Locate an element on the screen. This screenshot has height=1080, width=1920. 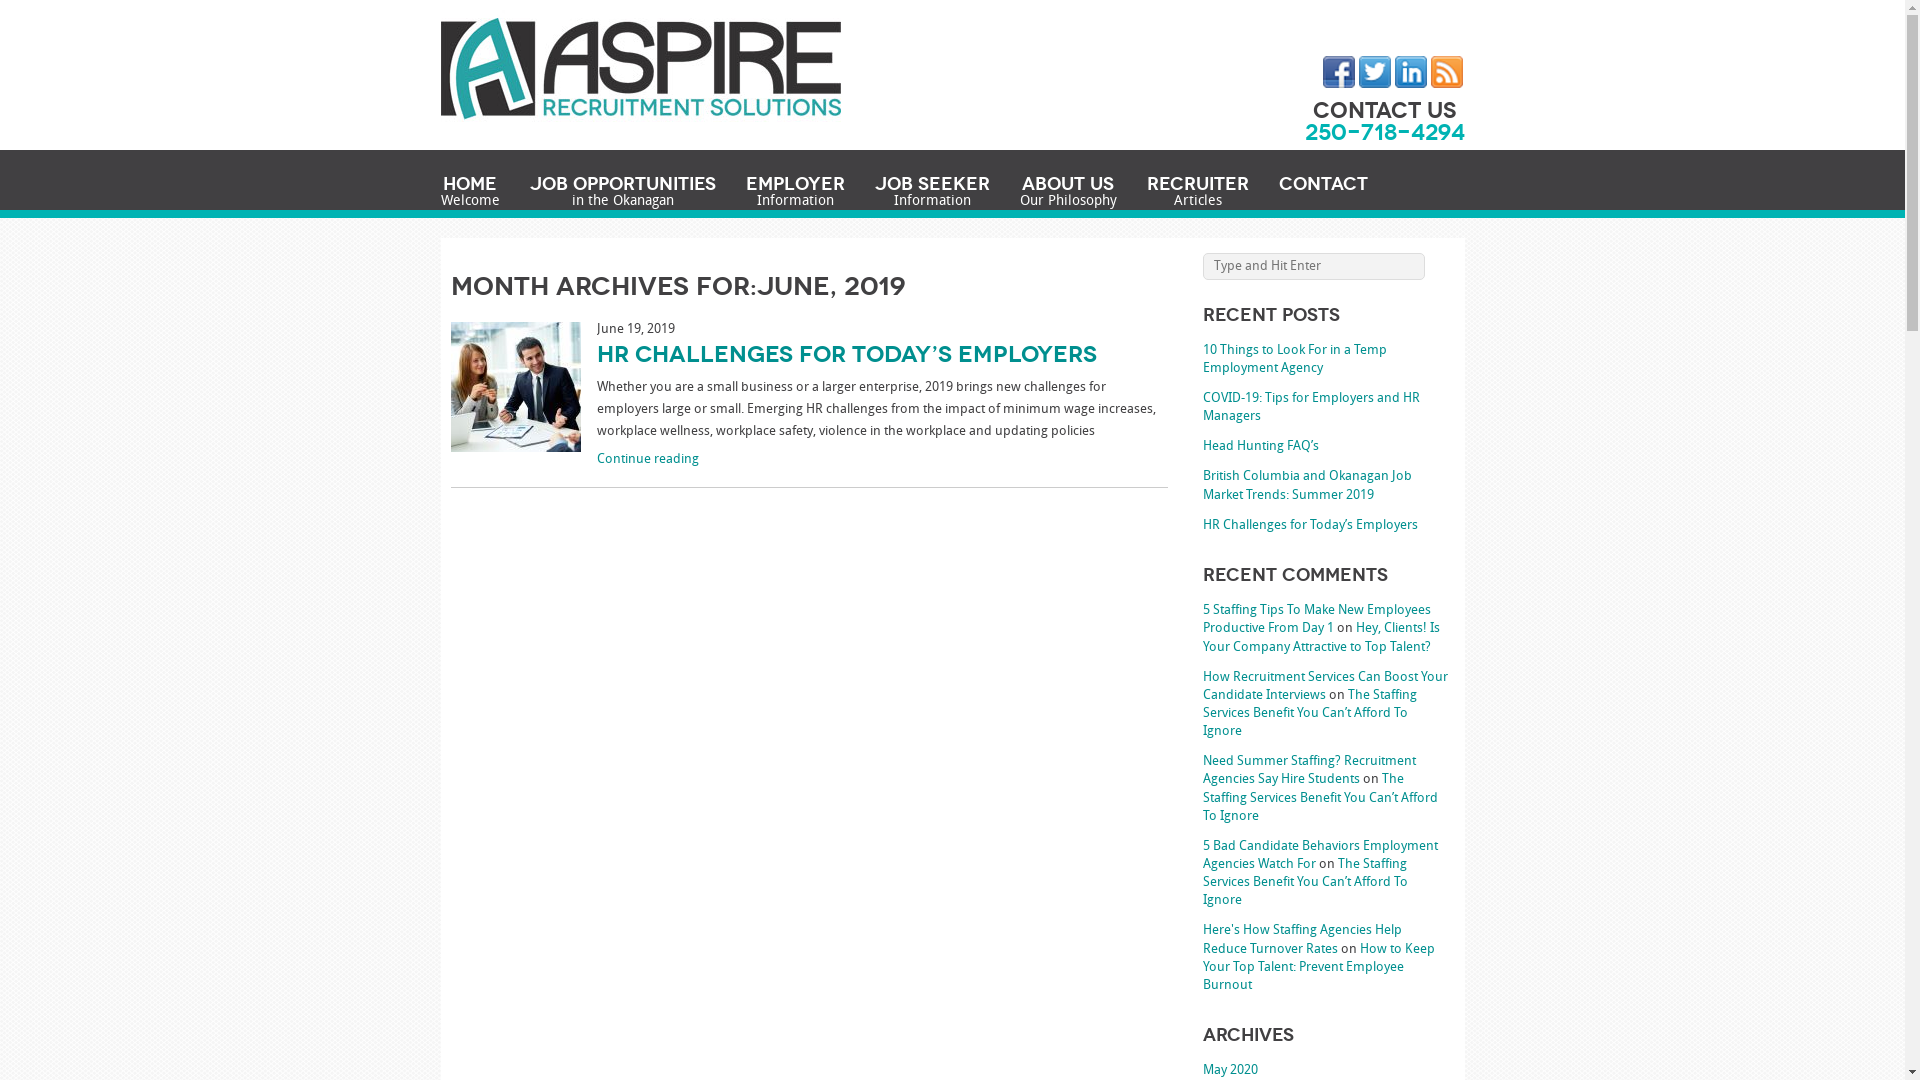
LinkedIn is located at coordinates (1410, 72).